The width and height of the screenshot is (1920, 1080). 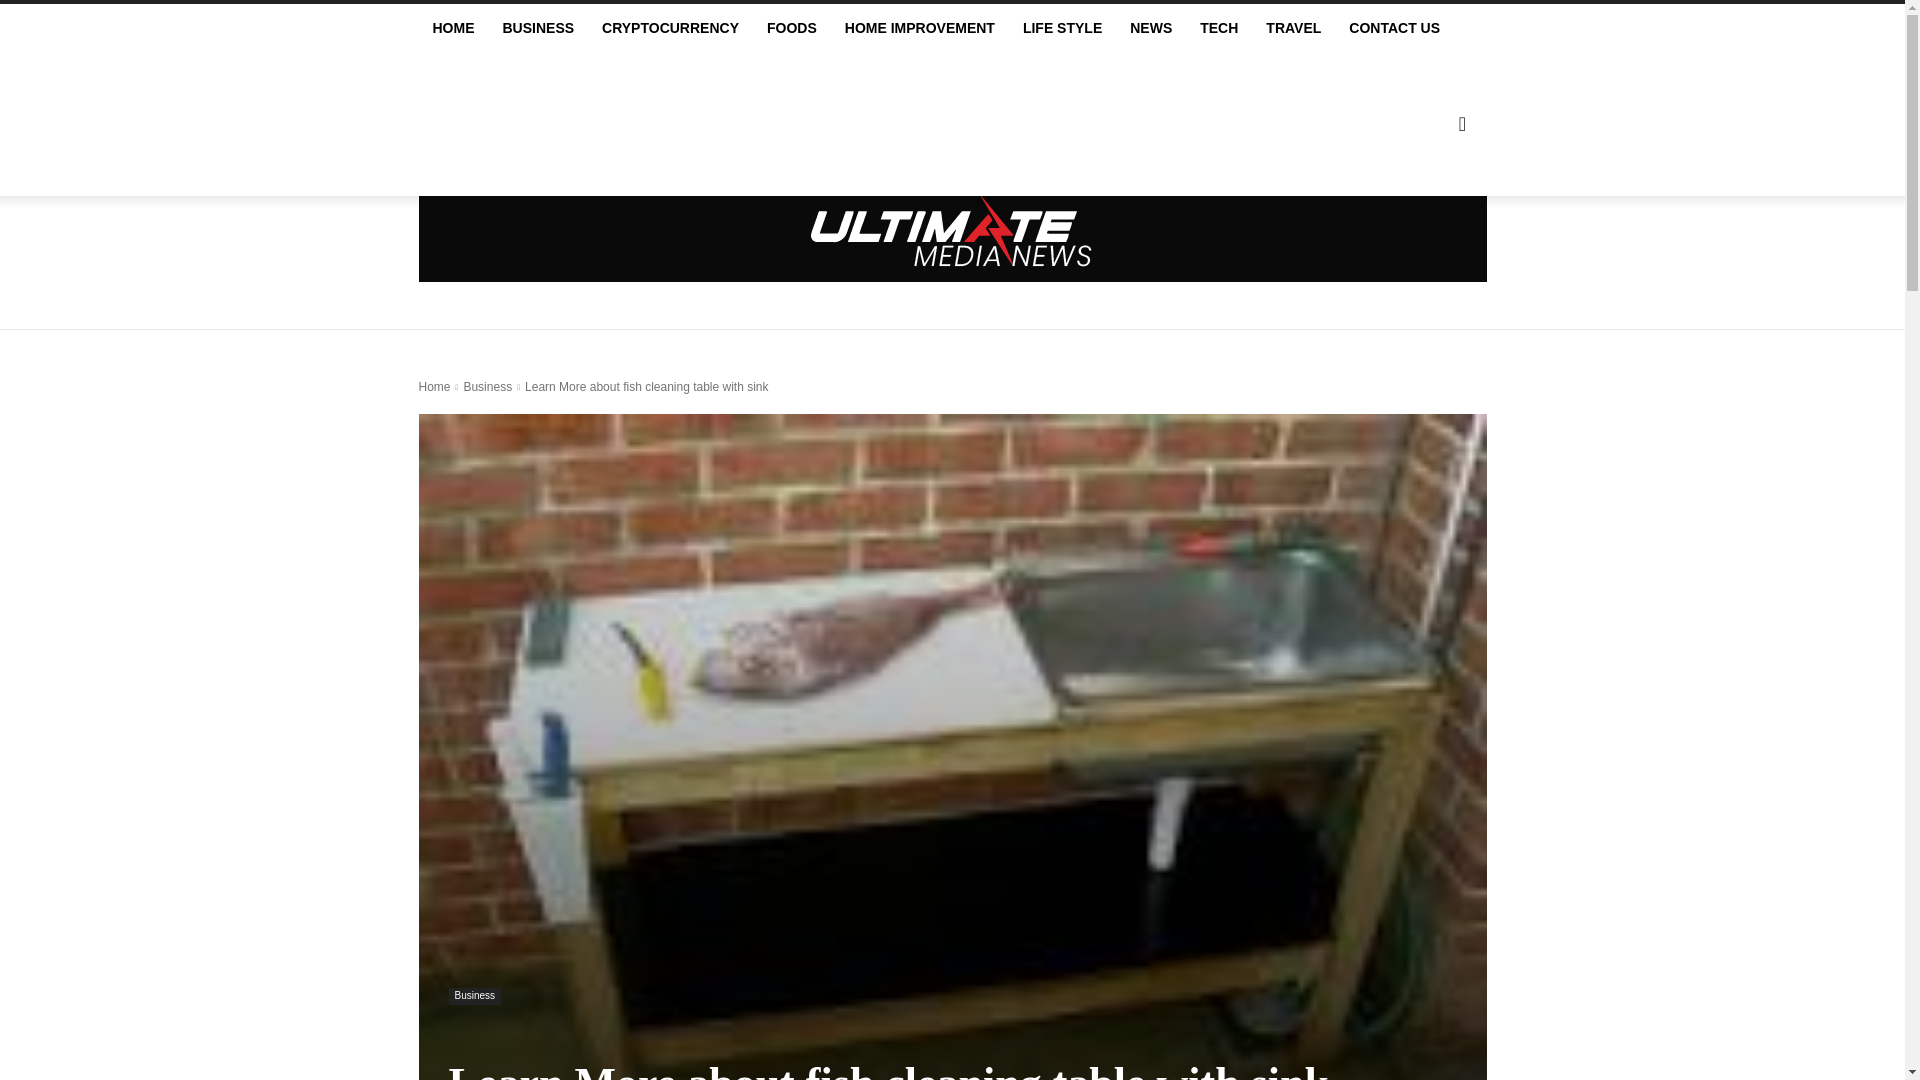 I want to click on LIFE STYLE, so click(x=1062, y=28).